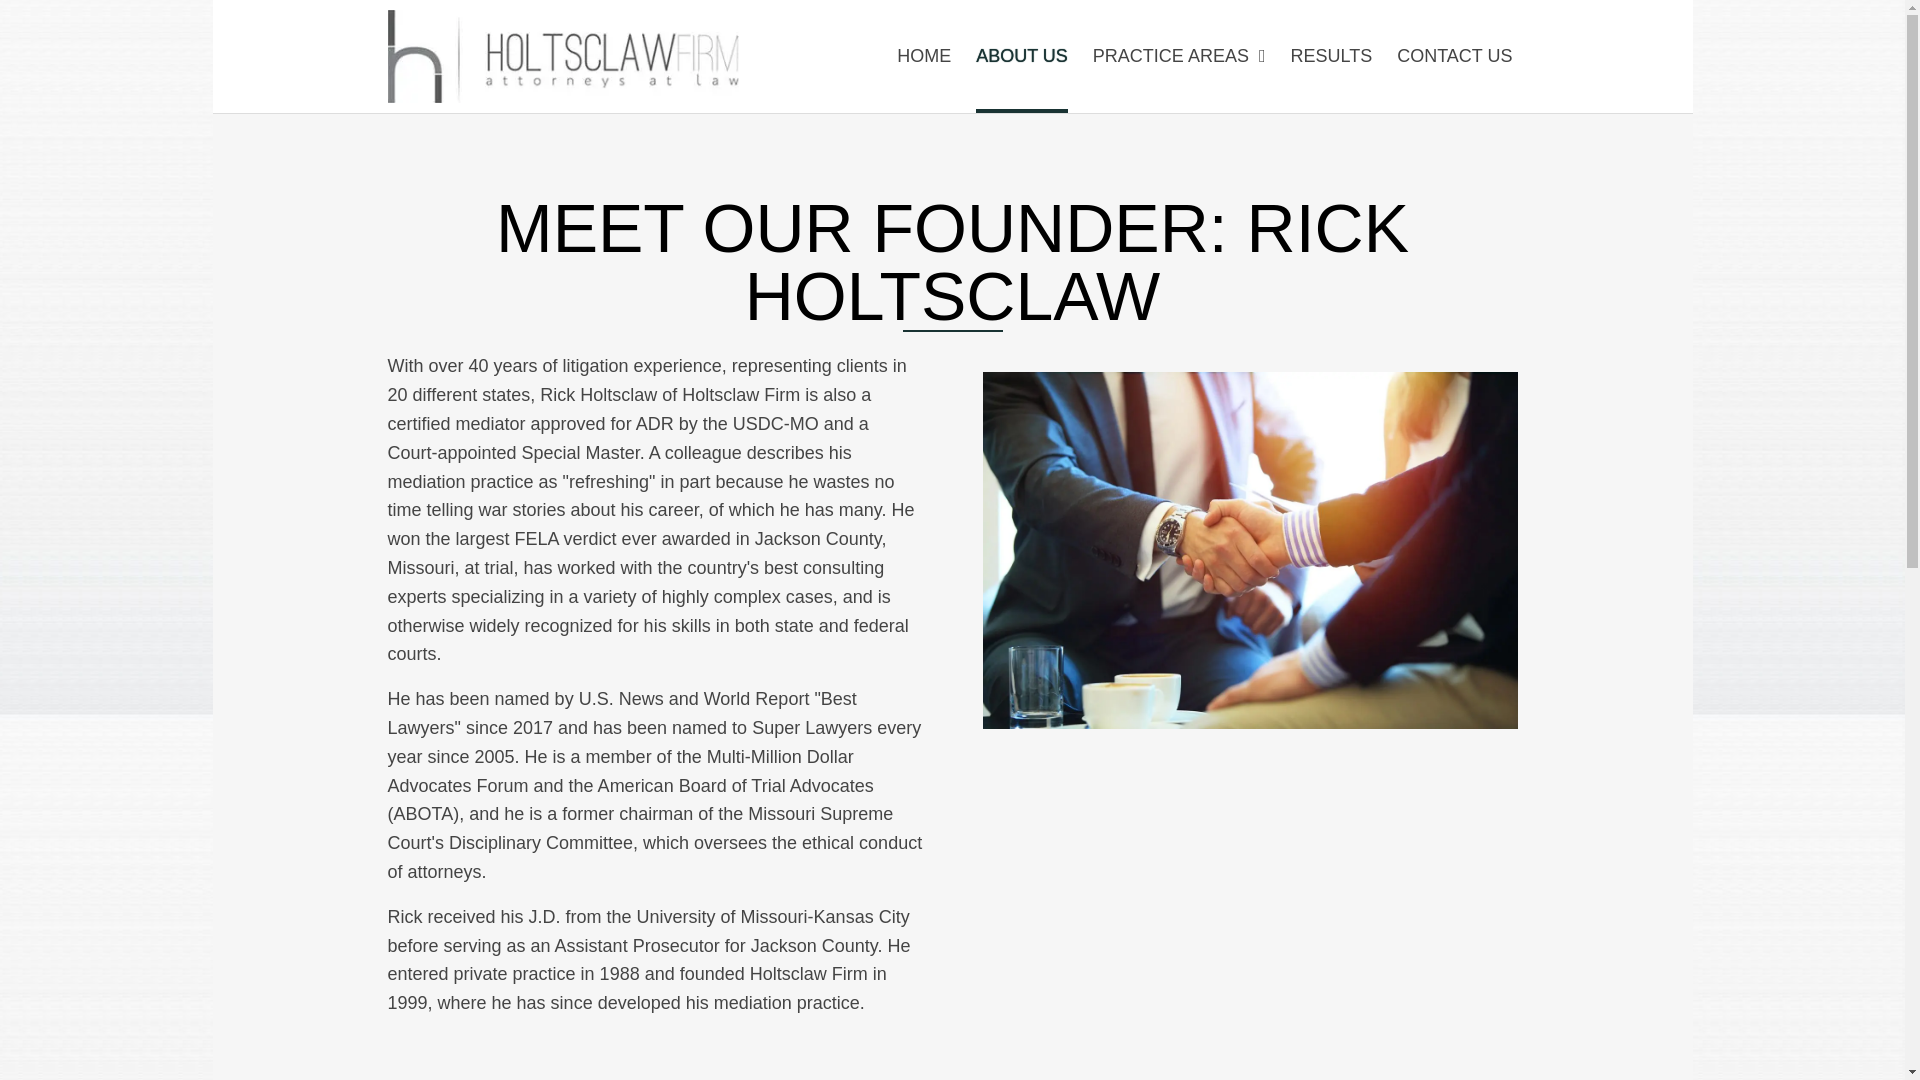  I want to click on HOME, so click(923, 56).